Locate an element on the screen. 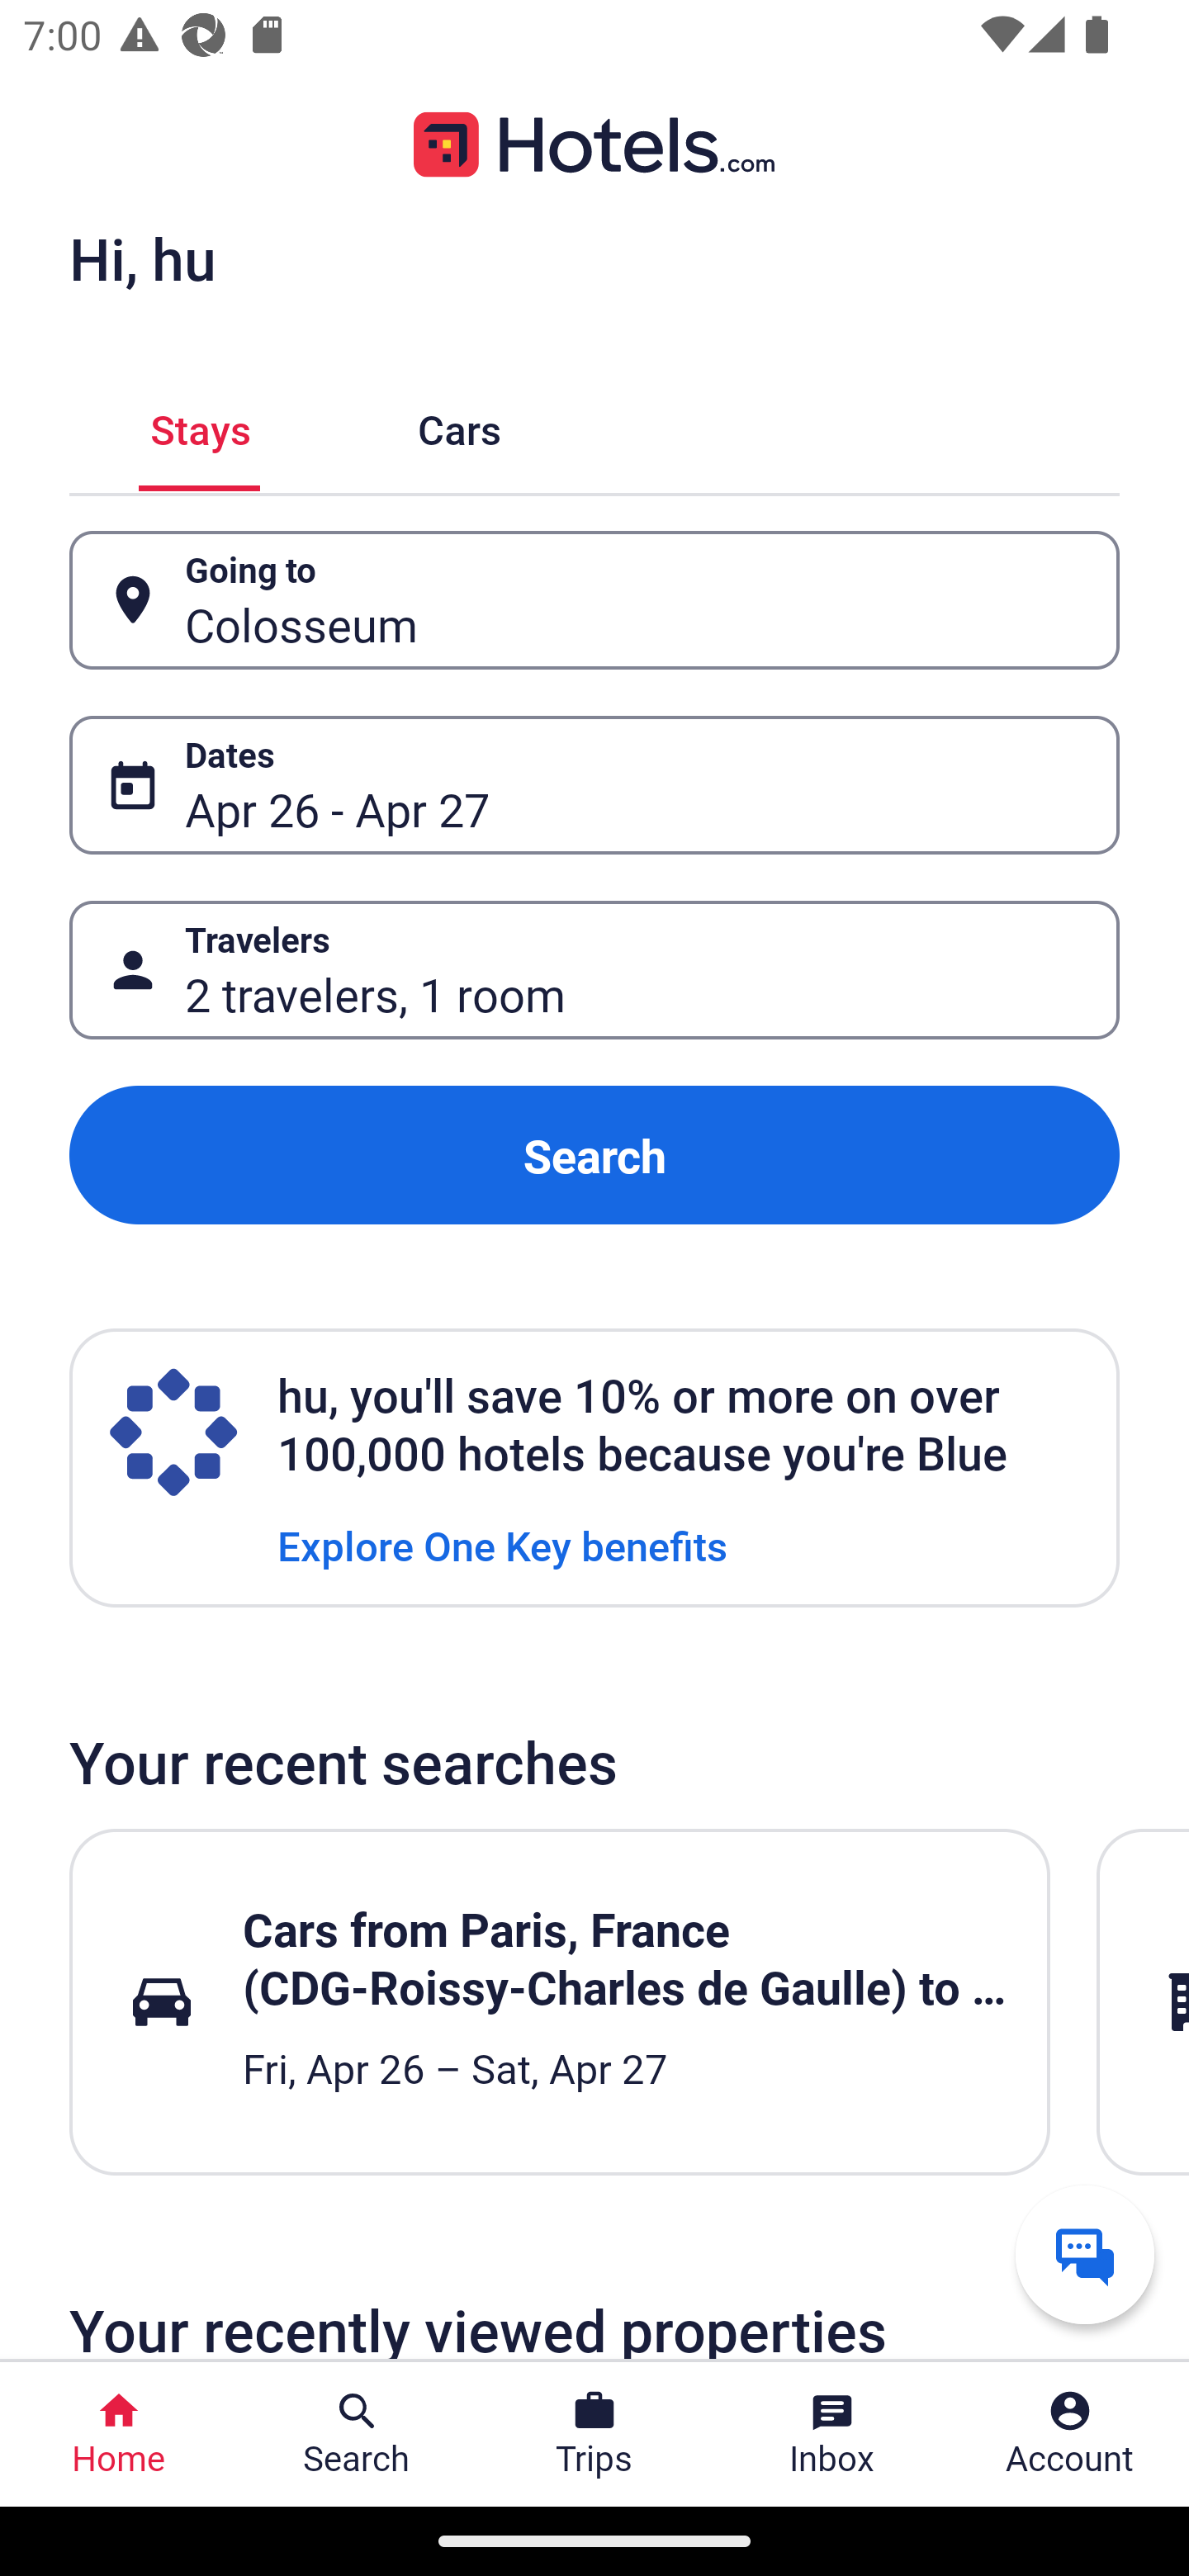 The image size is (1189, 2576). Inbox Inbox Button is located at coordinates (832, 2434).